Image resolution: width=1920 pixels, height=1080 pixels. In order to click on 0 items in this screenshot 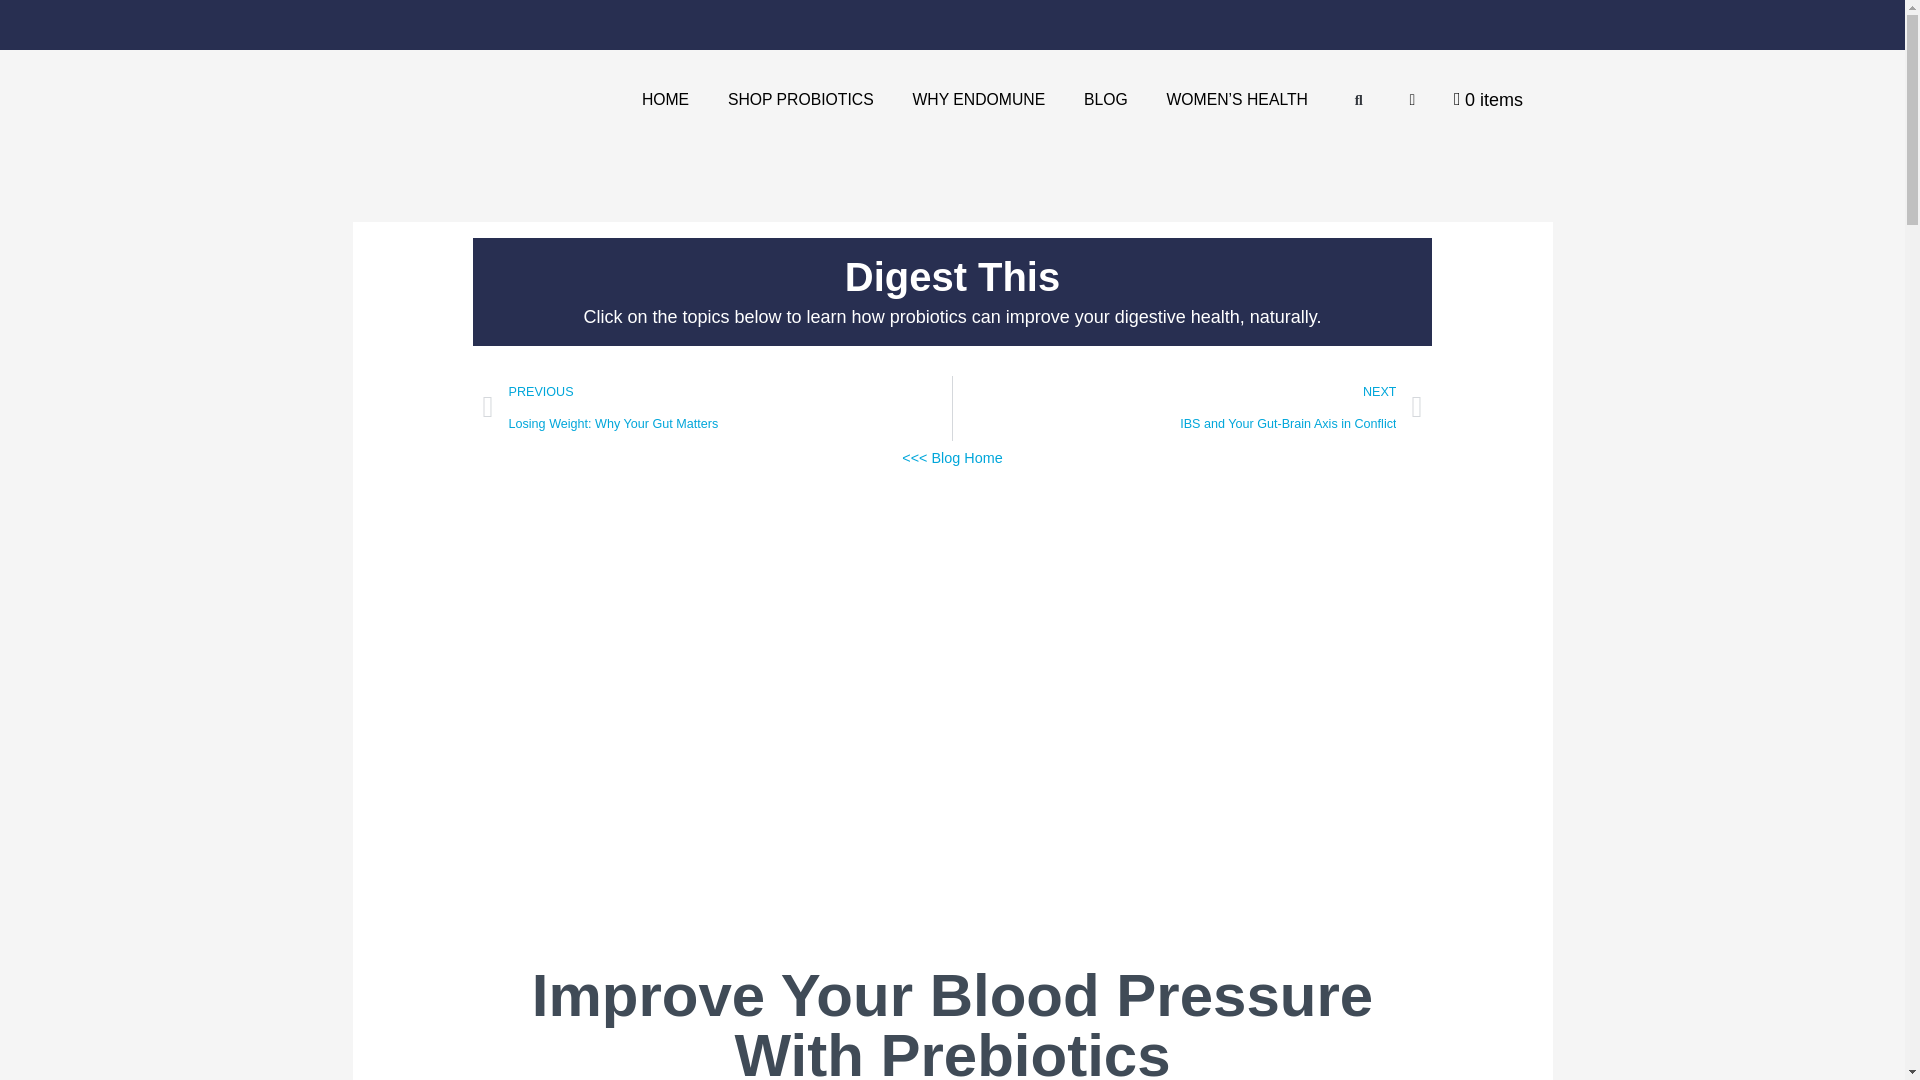, I will do `click(1488, 99)`.